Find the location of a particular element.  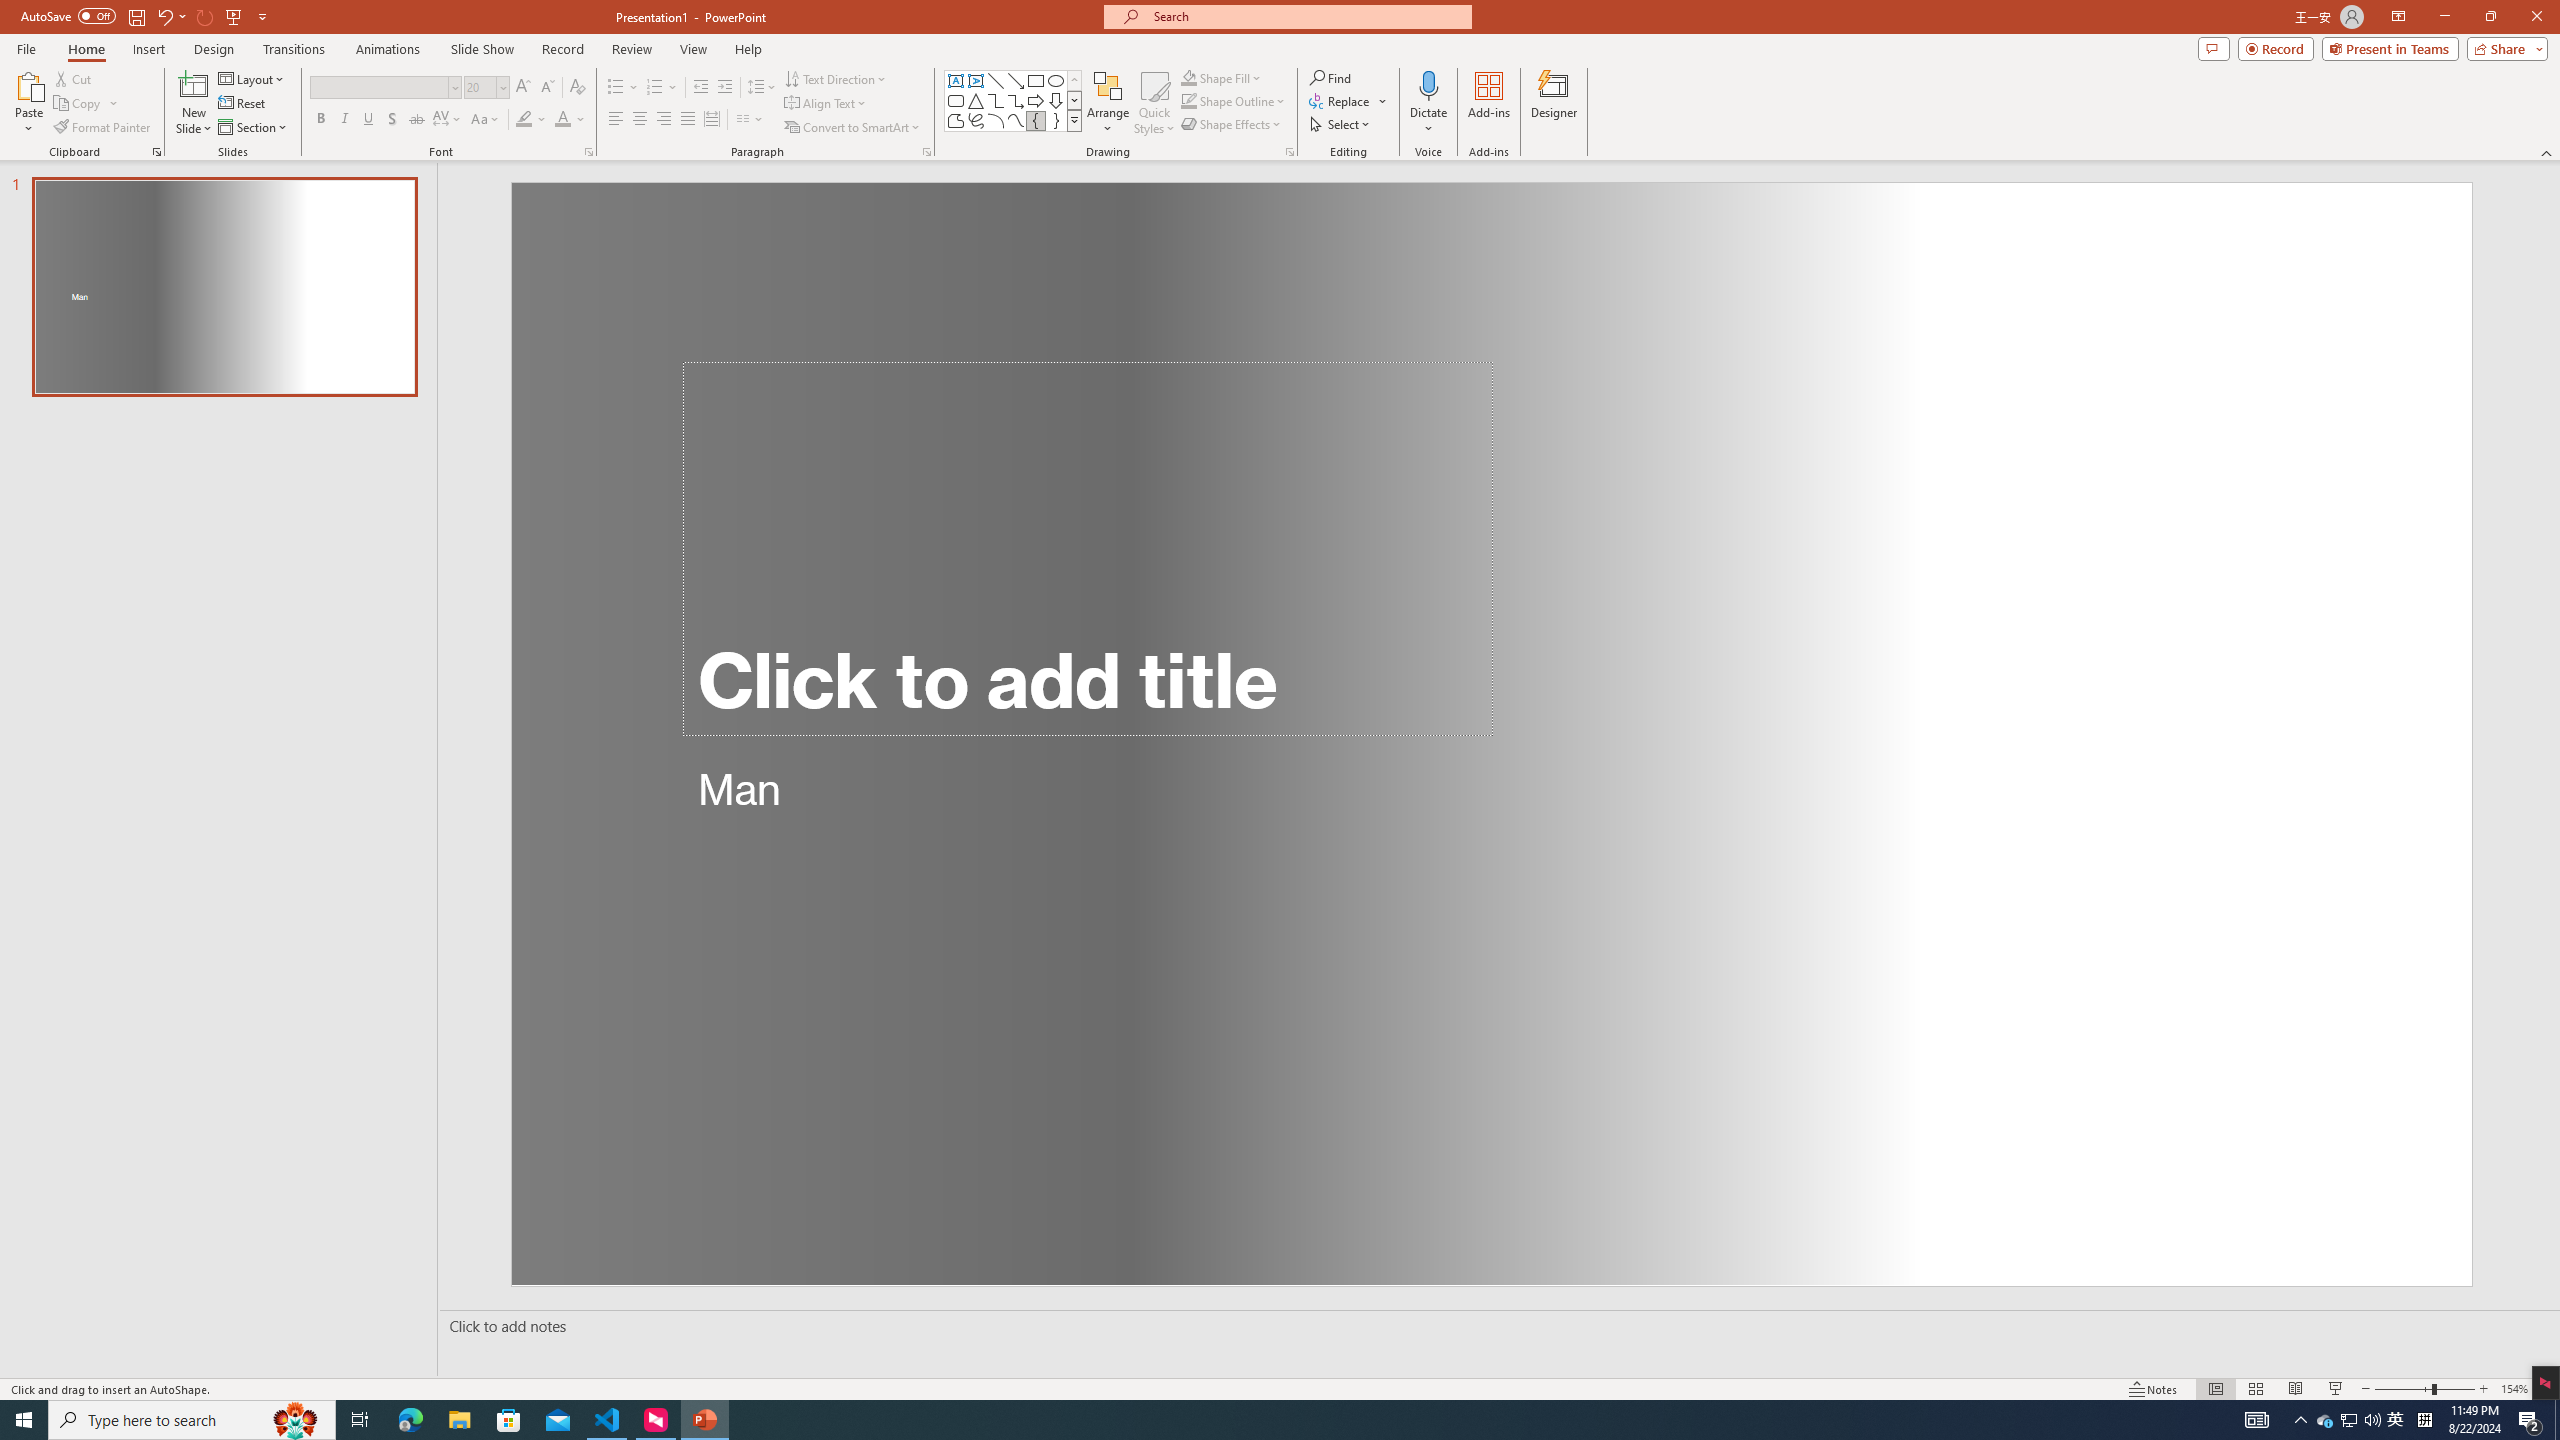

Select is located at coordinates (1341, 124).